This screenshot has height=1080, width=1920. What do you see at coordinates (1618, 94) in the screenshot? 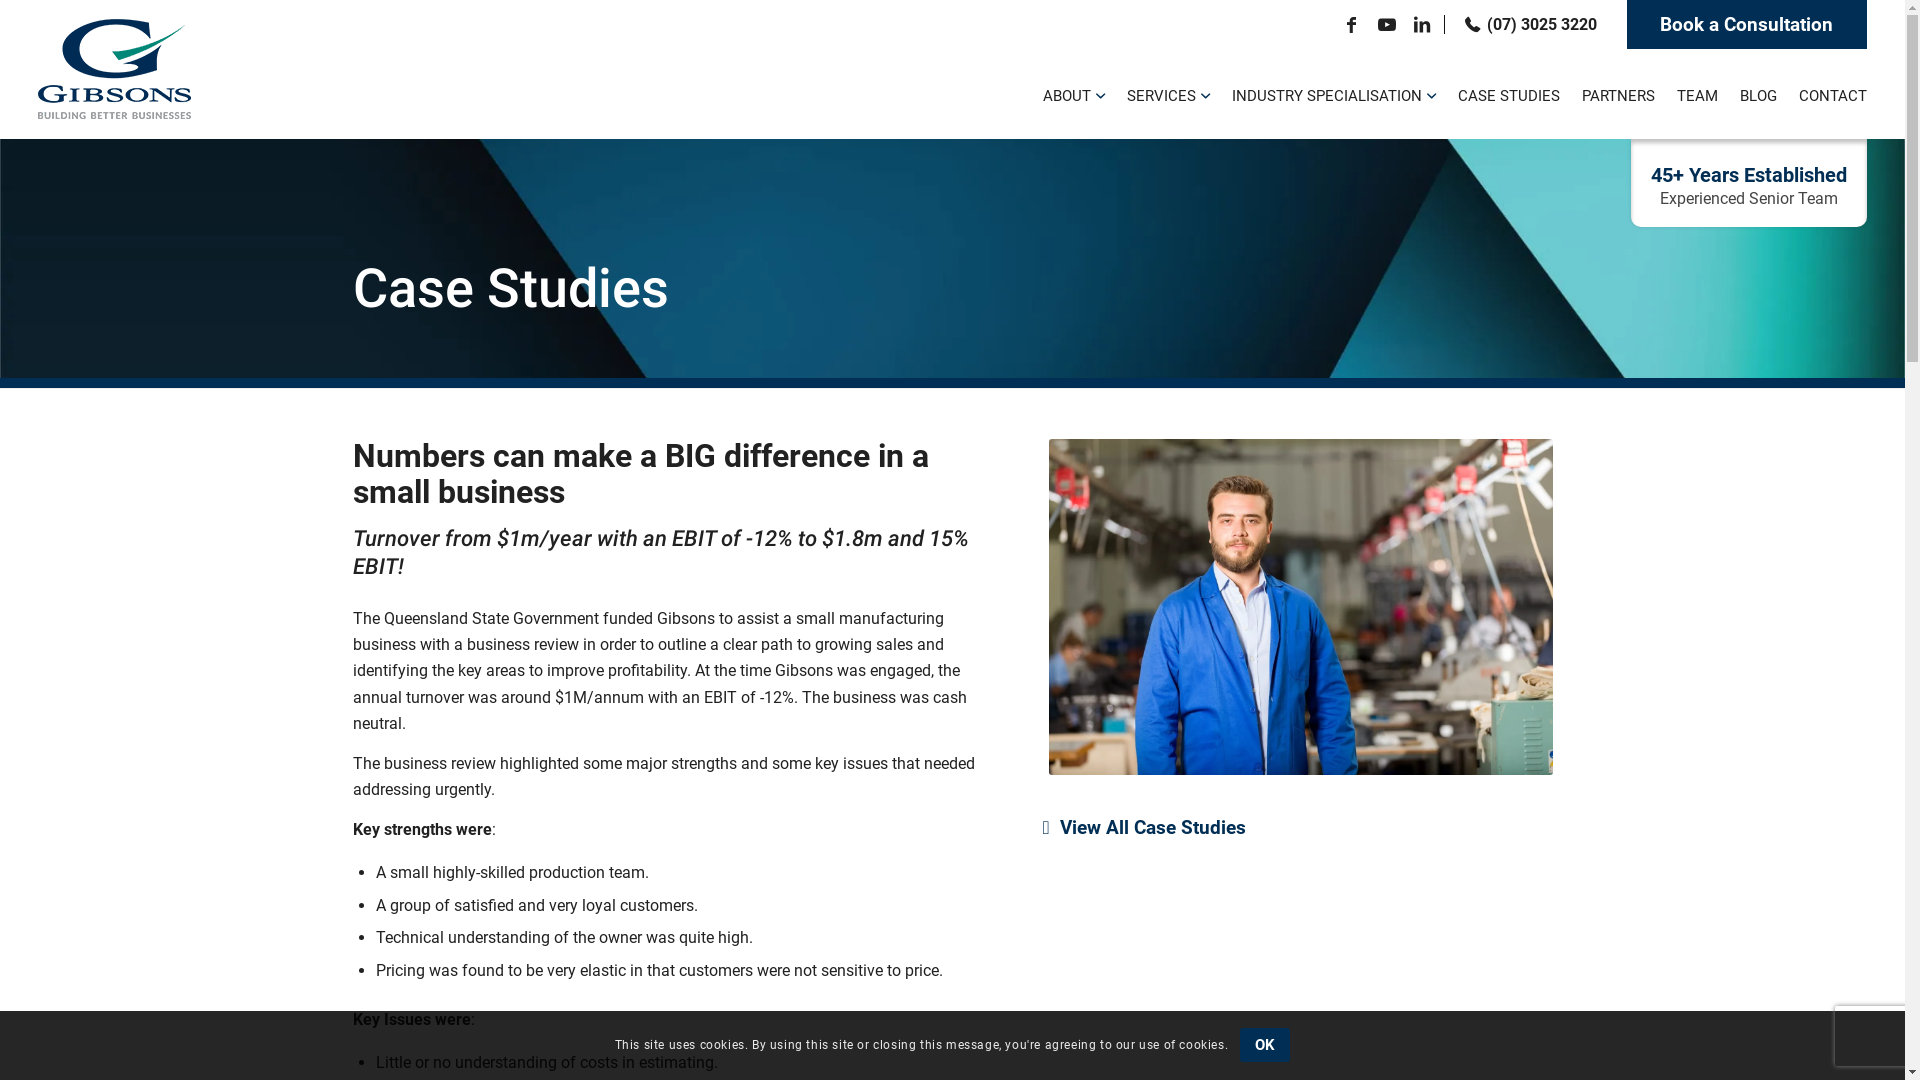
I see `PARTNERS` at bounding box center [1618, 94].